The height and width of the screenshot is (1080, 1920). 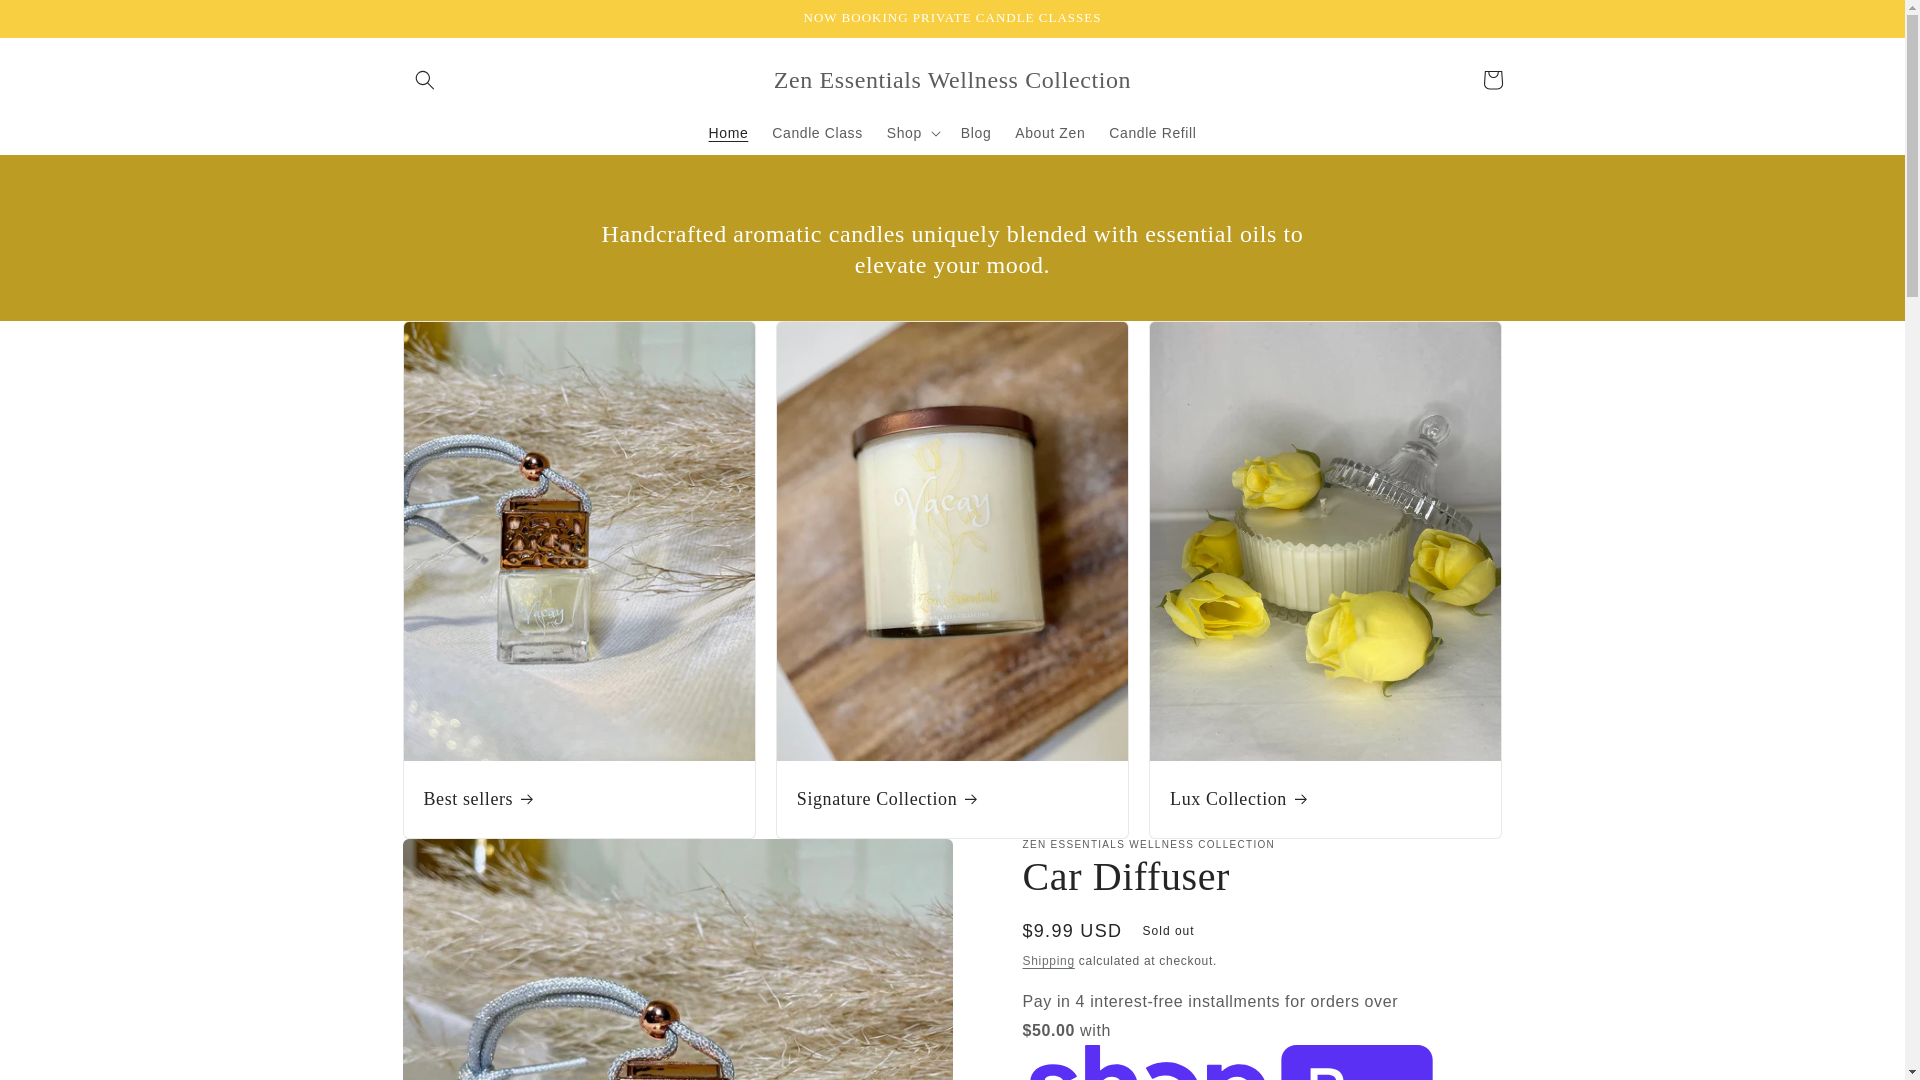 I want to click on About Zen, so click(x=1049, y=133).